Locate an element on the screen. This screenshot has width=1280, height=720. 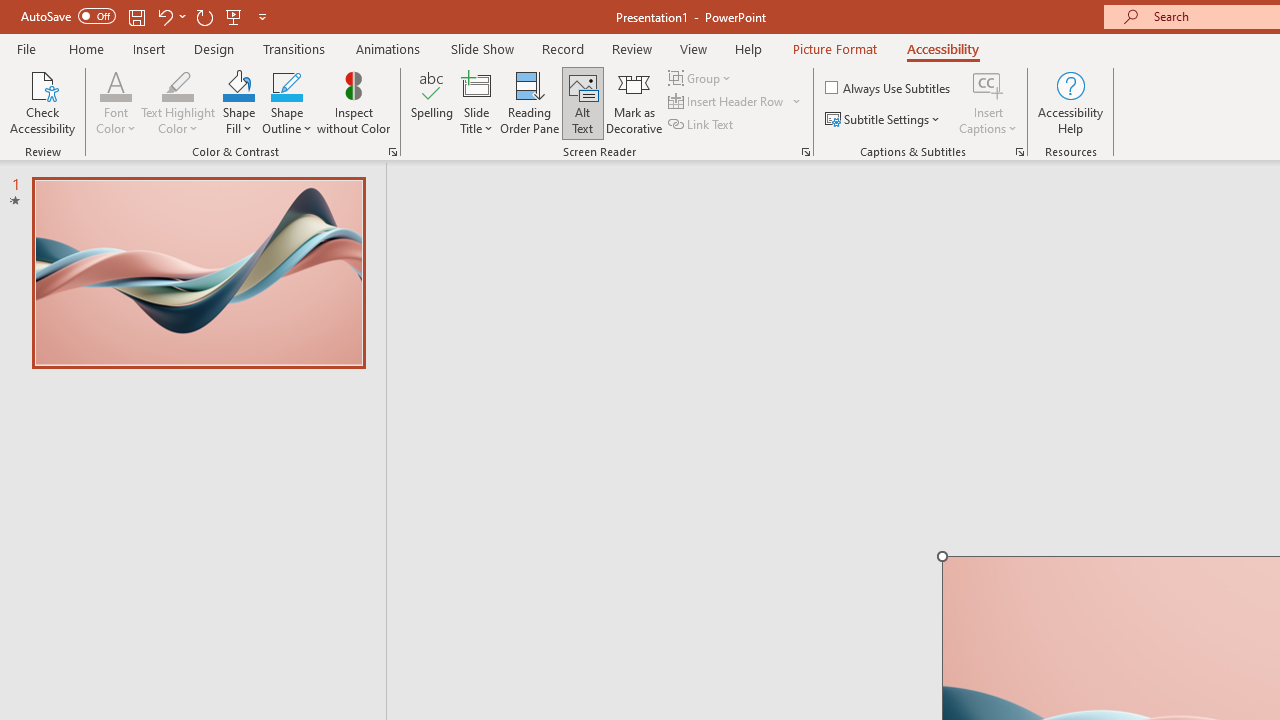
Screen Reader is located at coordinates (806, 152).